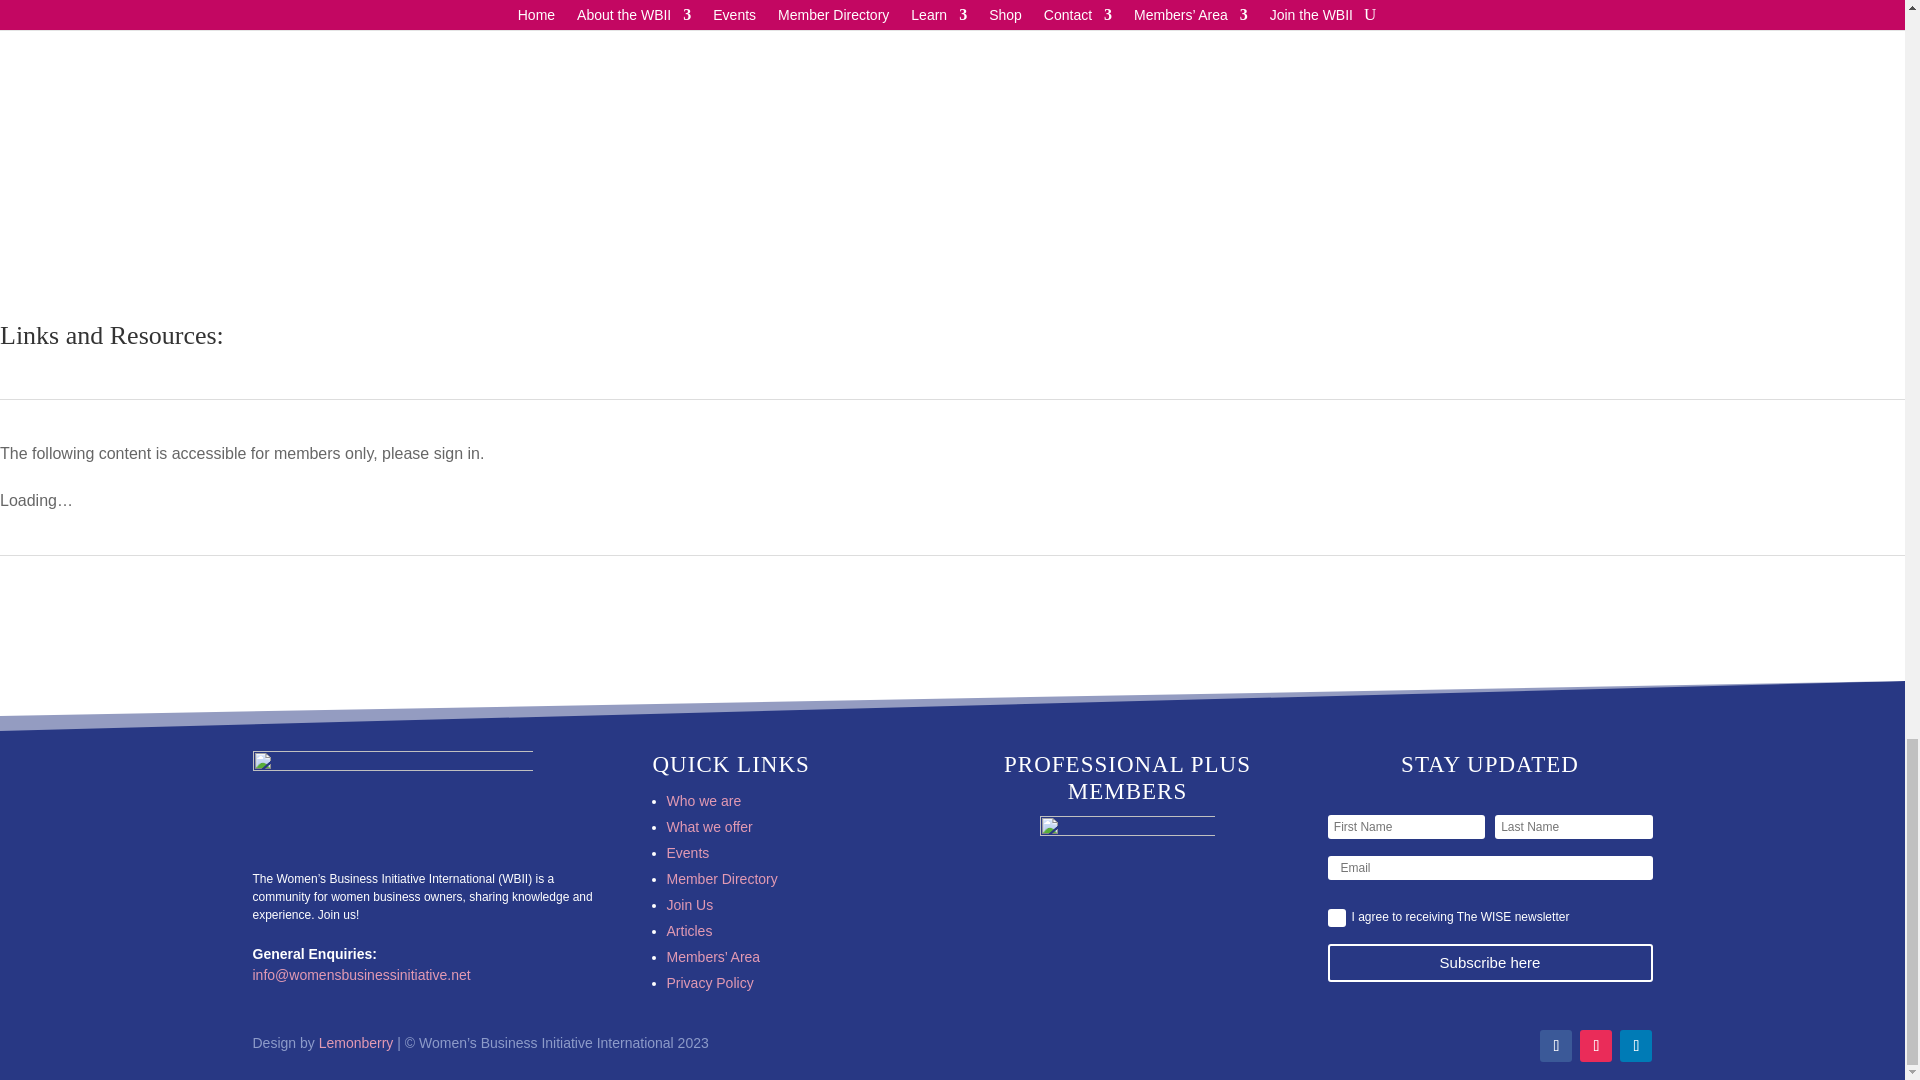 The width and height of the screenshot is (1920, 1080). I want to click on Follow on LinkedIn, so click(1636, 1046).